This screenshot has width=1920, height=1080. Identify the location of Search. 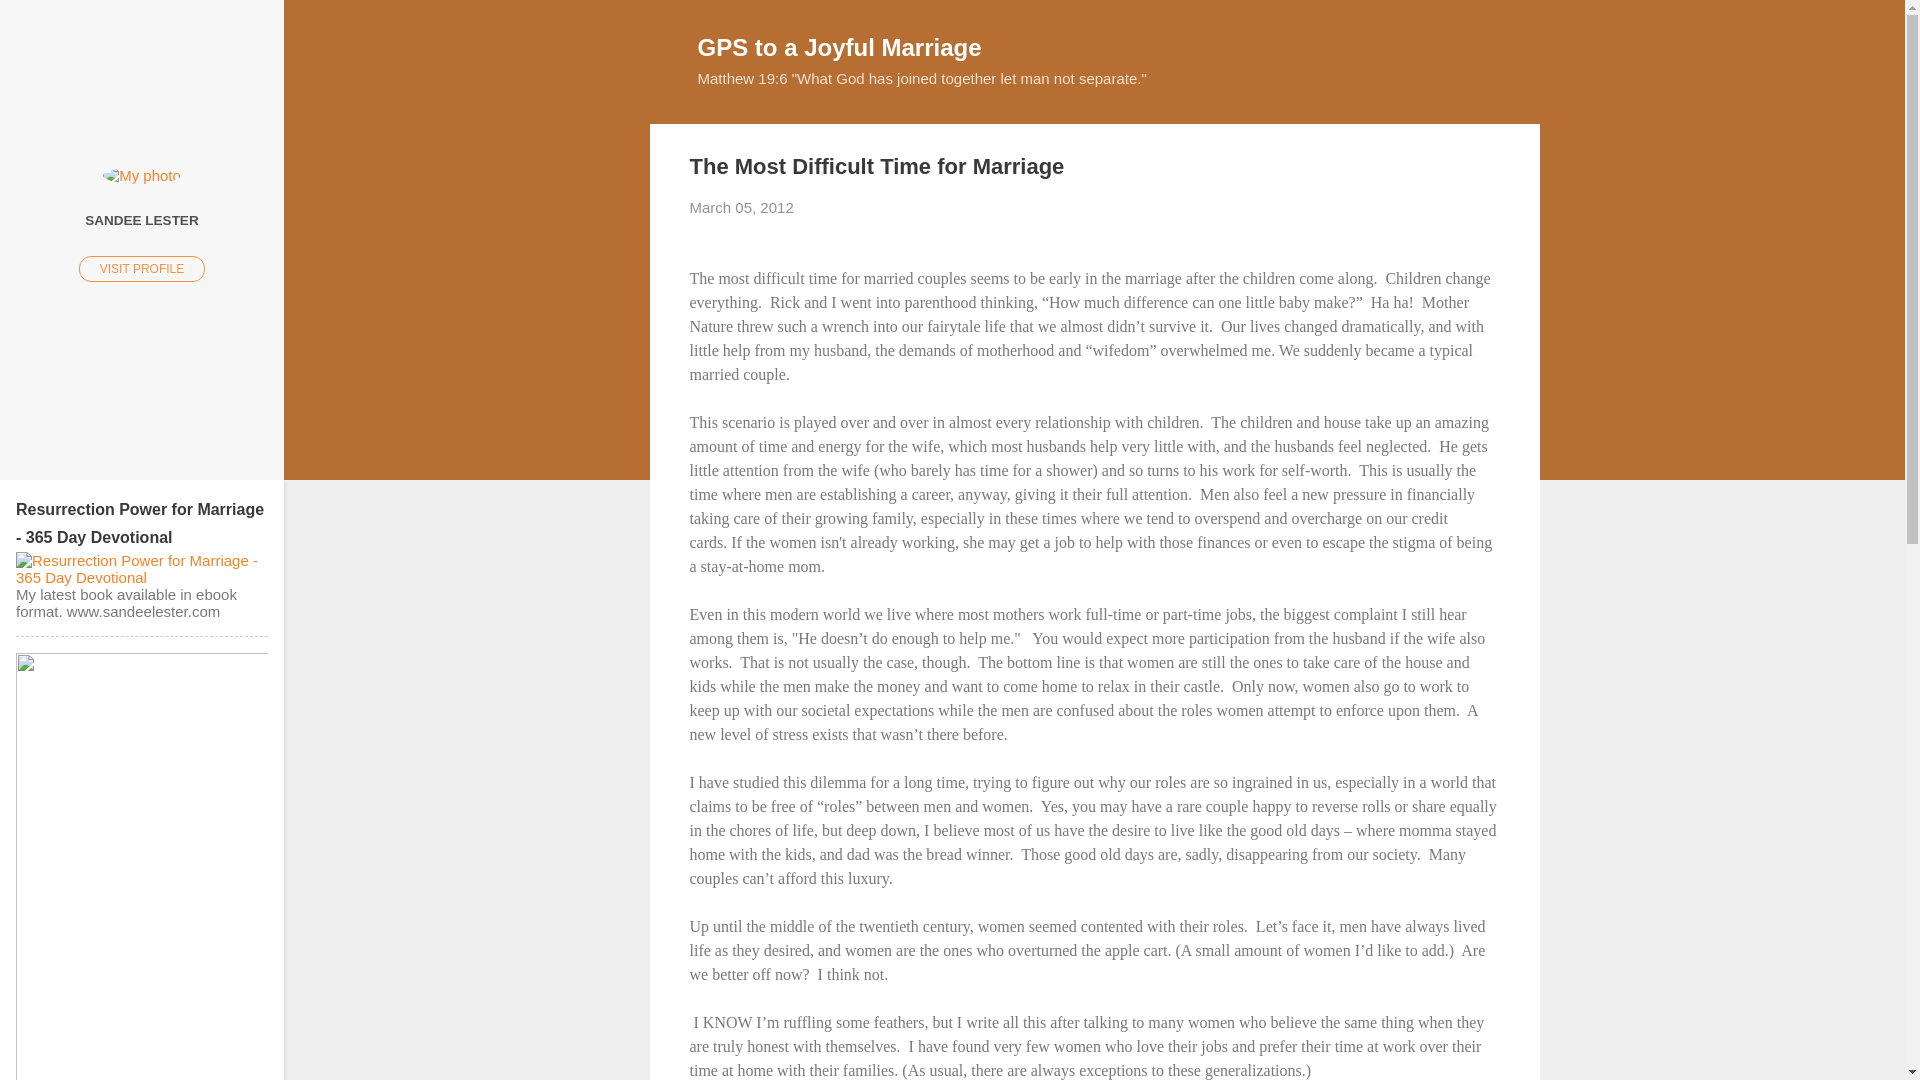
(39, 24).